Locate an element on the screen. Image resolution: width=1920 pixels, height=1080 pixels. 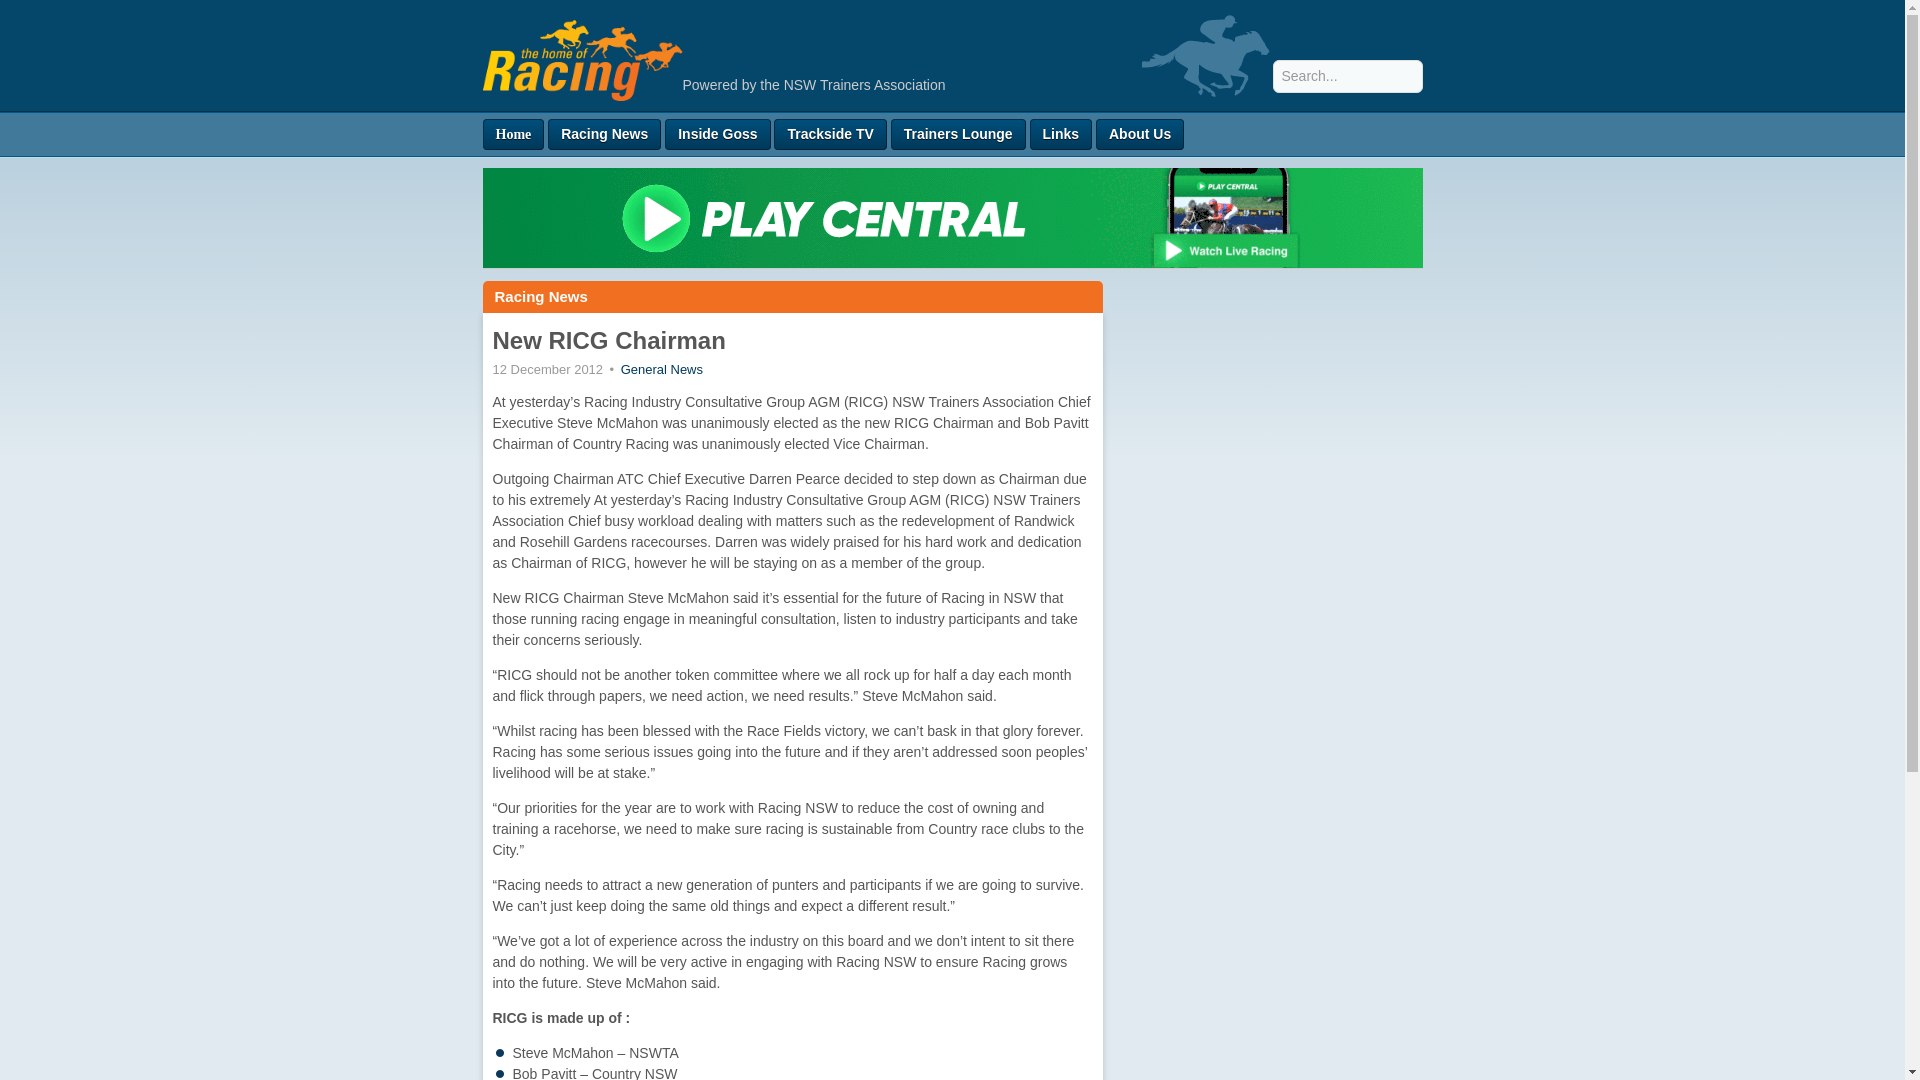
Links is located at coordinates (1060, 134).